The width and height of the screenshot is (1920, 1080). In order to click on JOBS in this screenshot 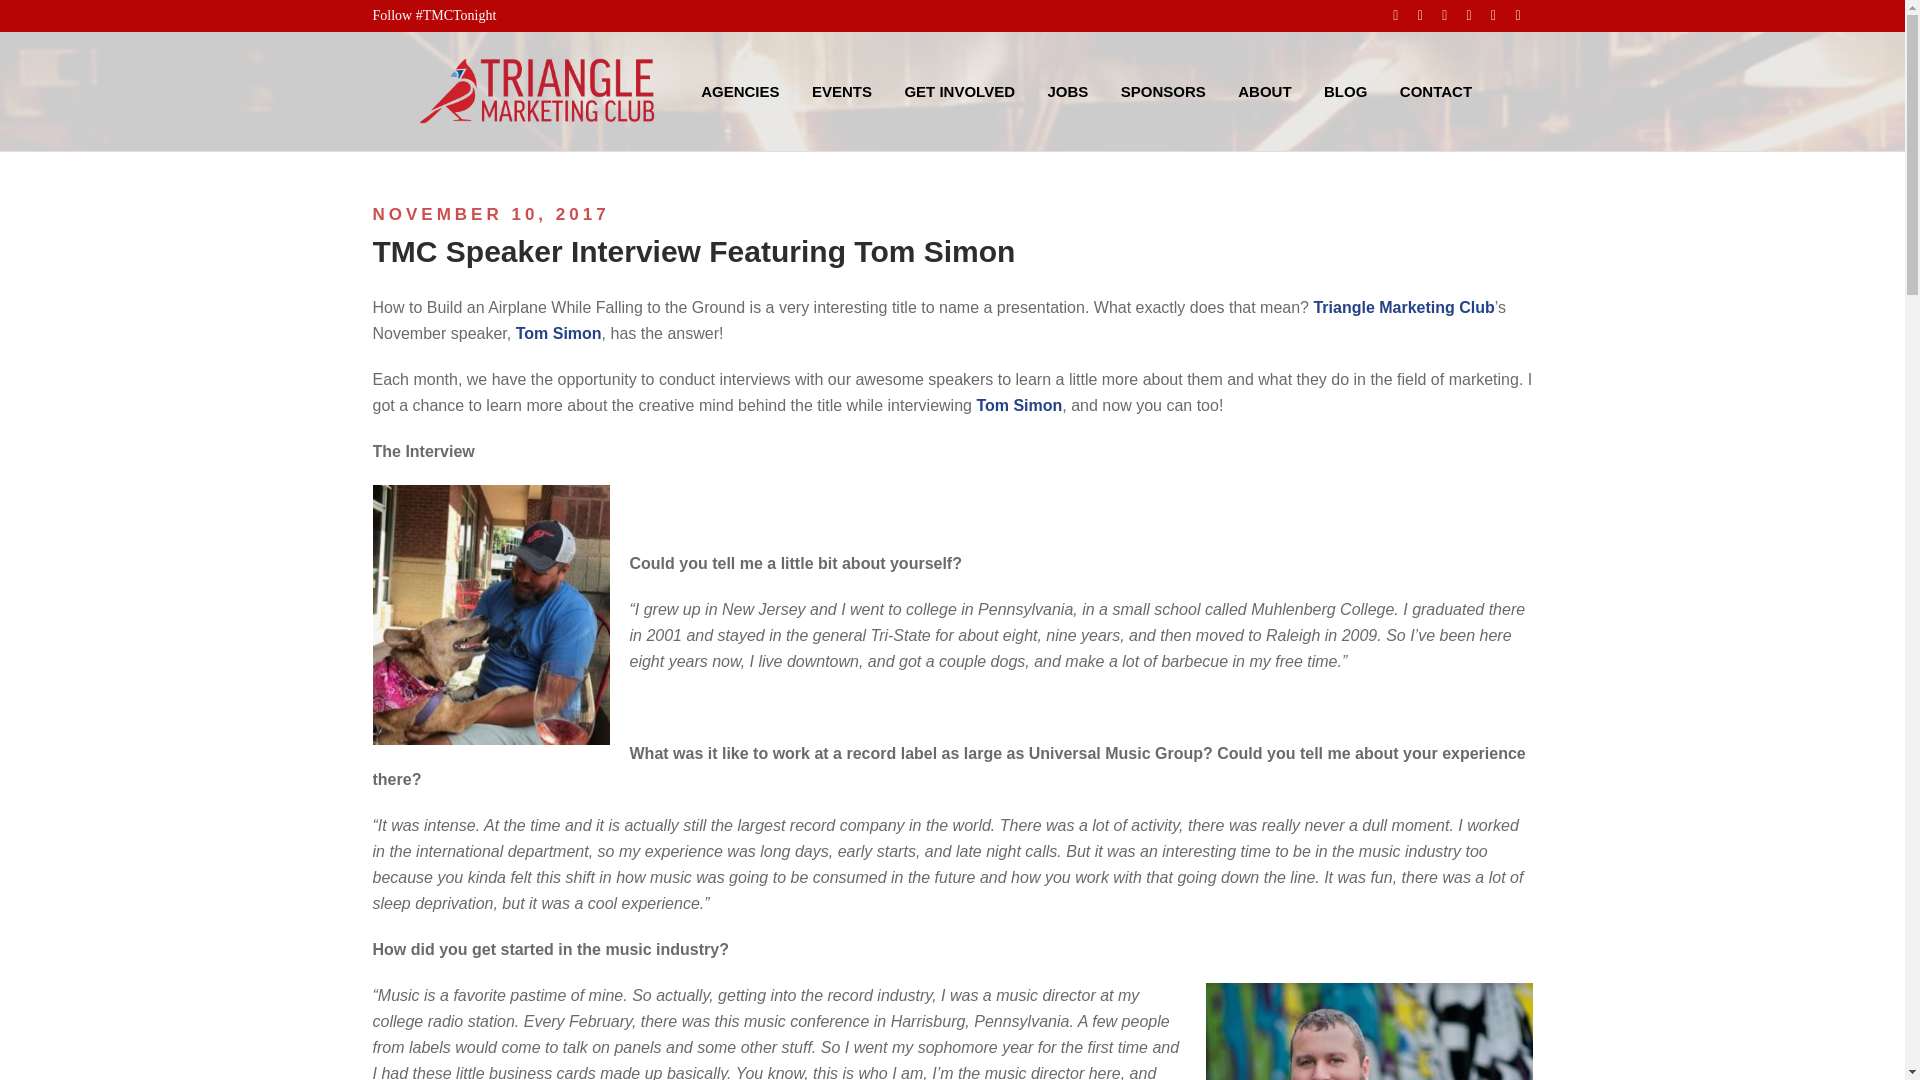, I will do `click(1067, 90)`.